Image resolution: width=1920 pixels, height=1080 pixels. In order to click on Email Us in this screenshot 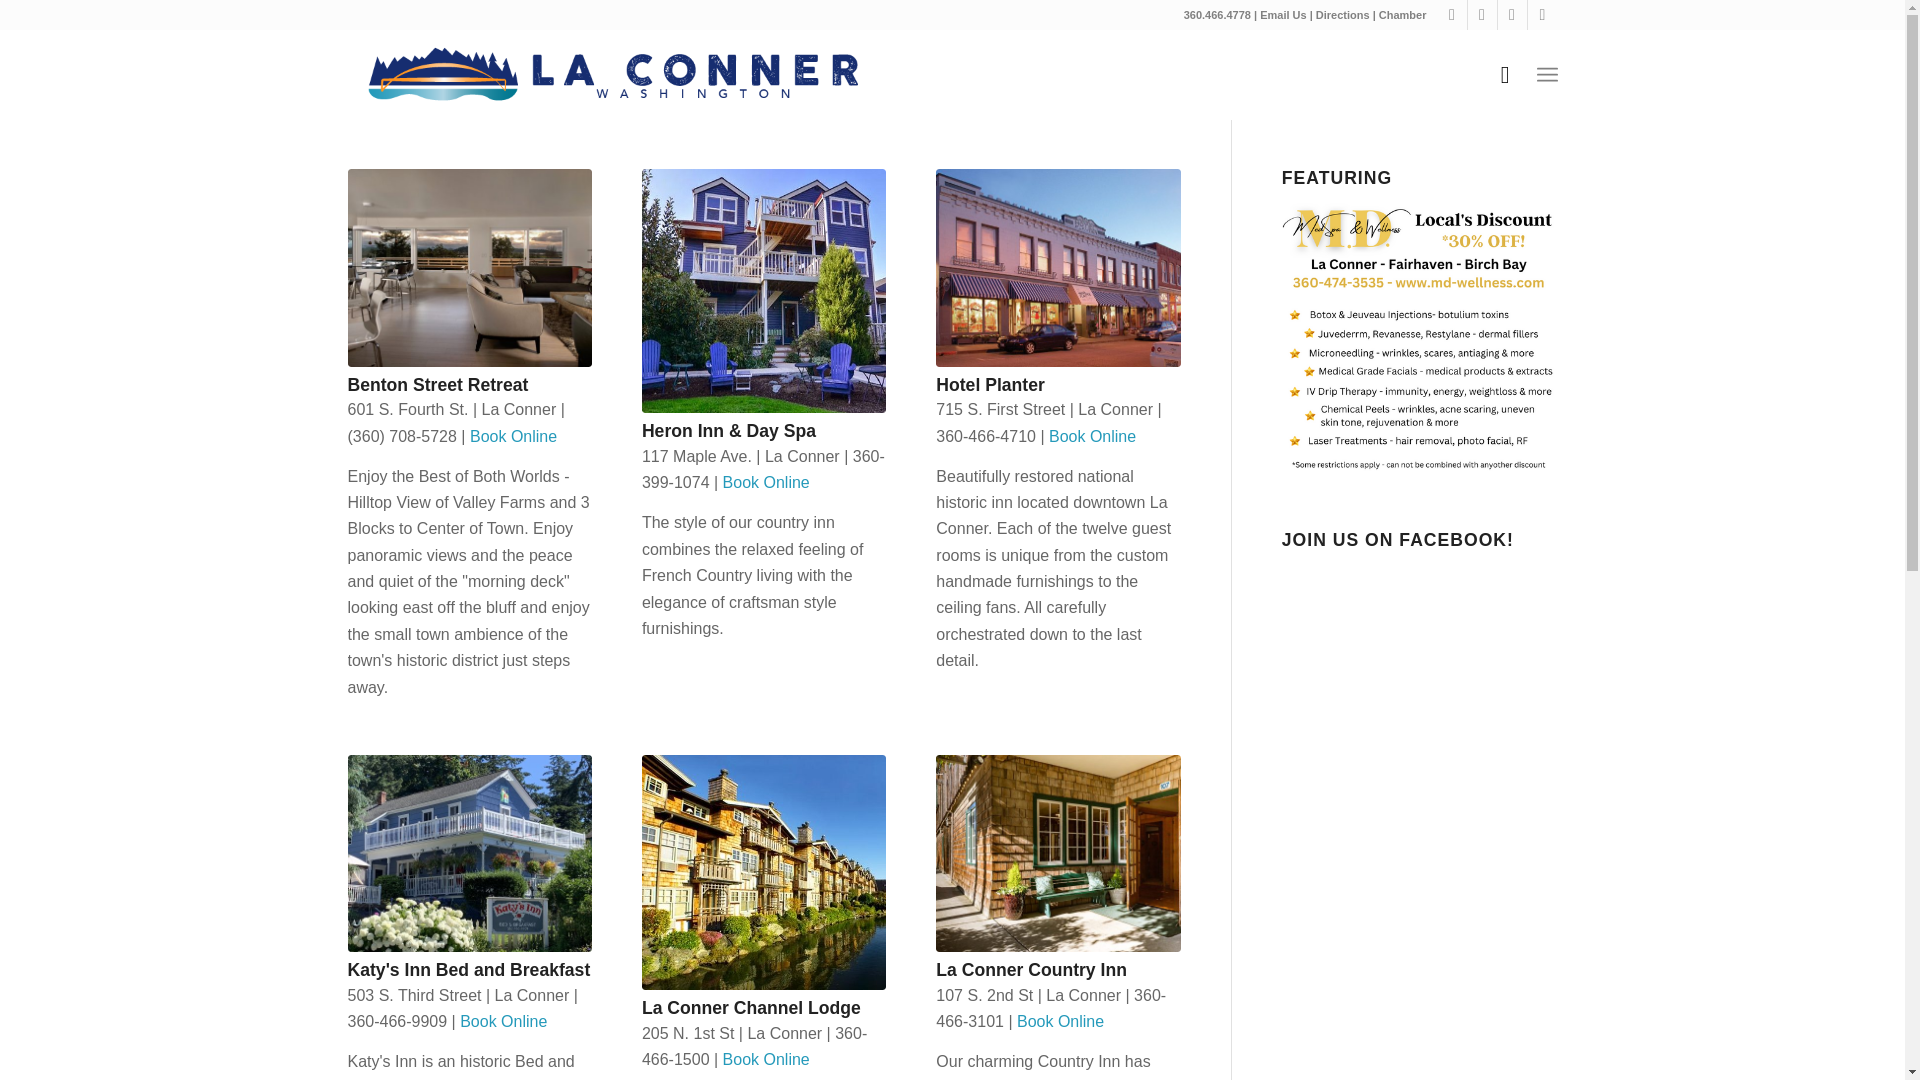, I will do `click(1282, 14)`.